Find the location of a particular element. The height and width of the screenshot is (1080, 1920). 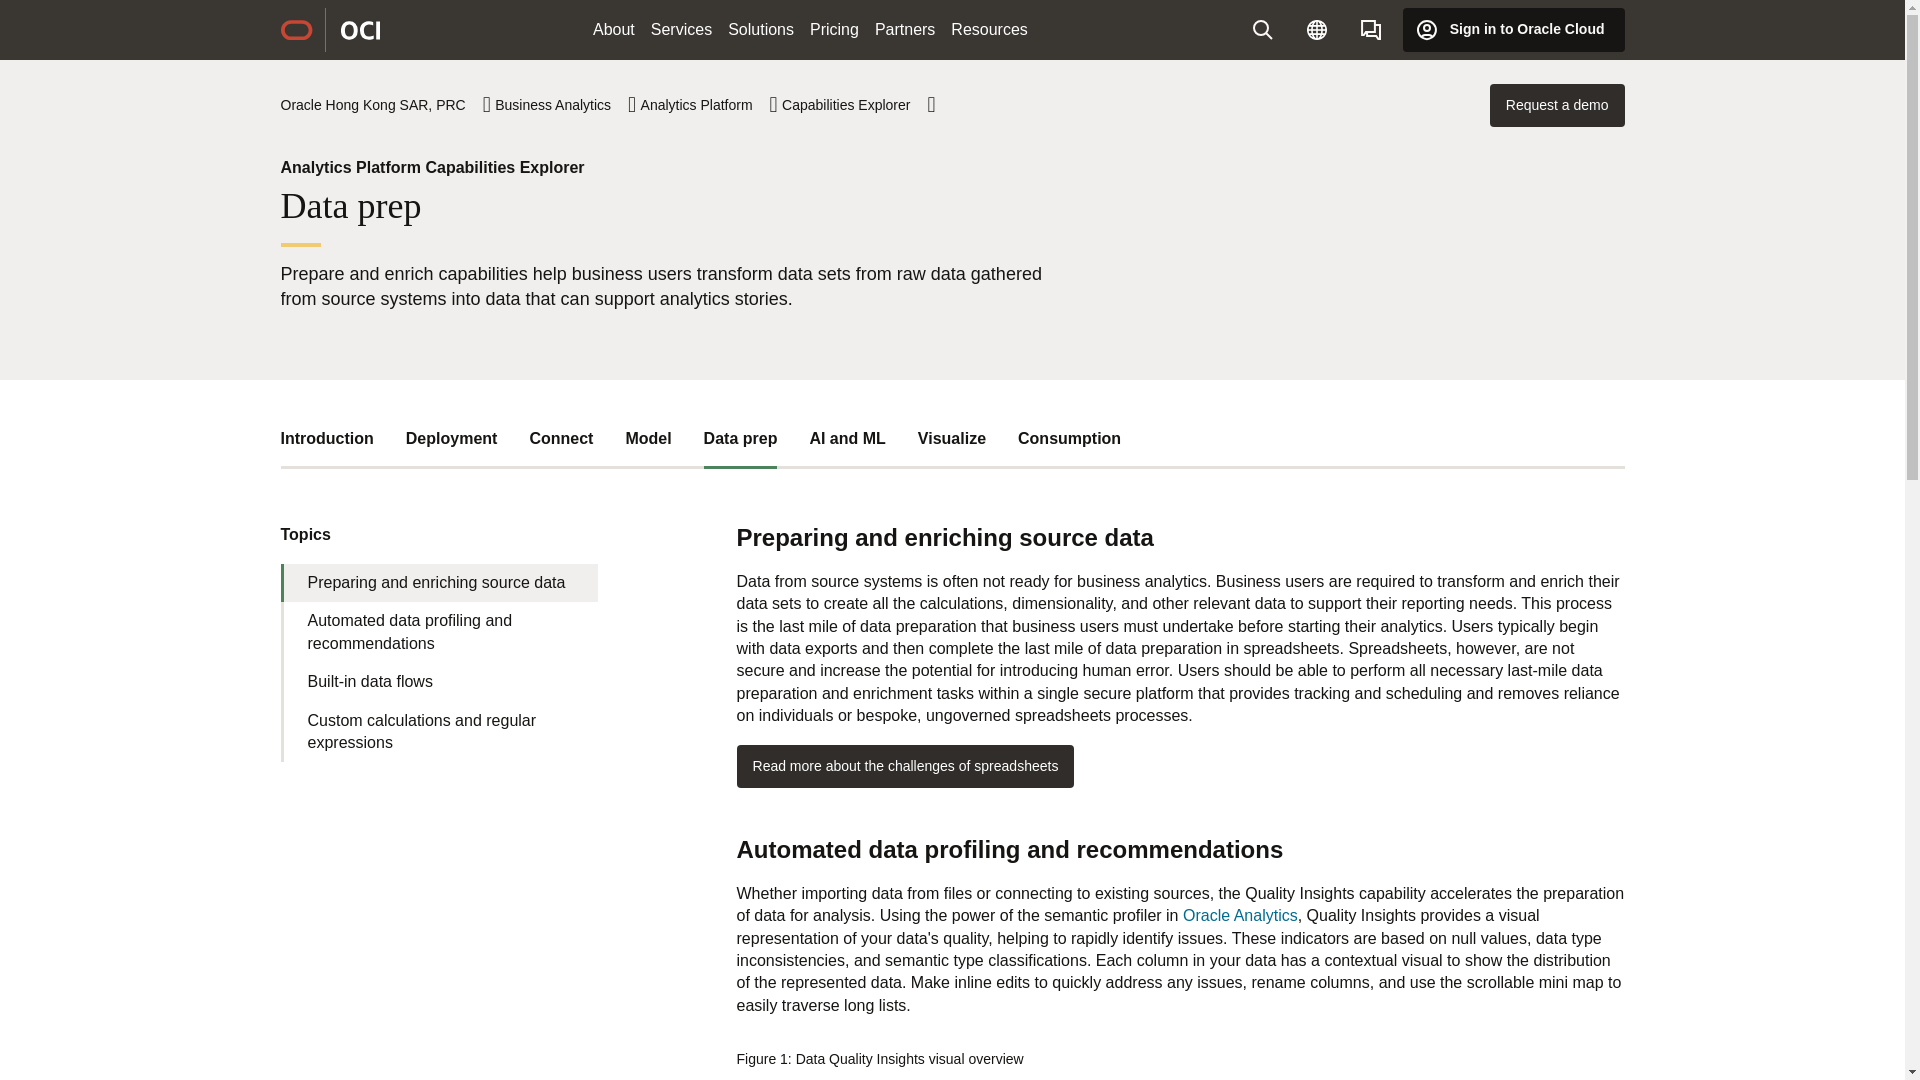

Oracle Hong Kong SAR, PRC is located at coordinates (384, 105).